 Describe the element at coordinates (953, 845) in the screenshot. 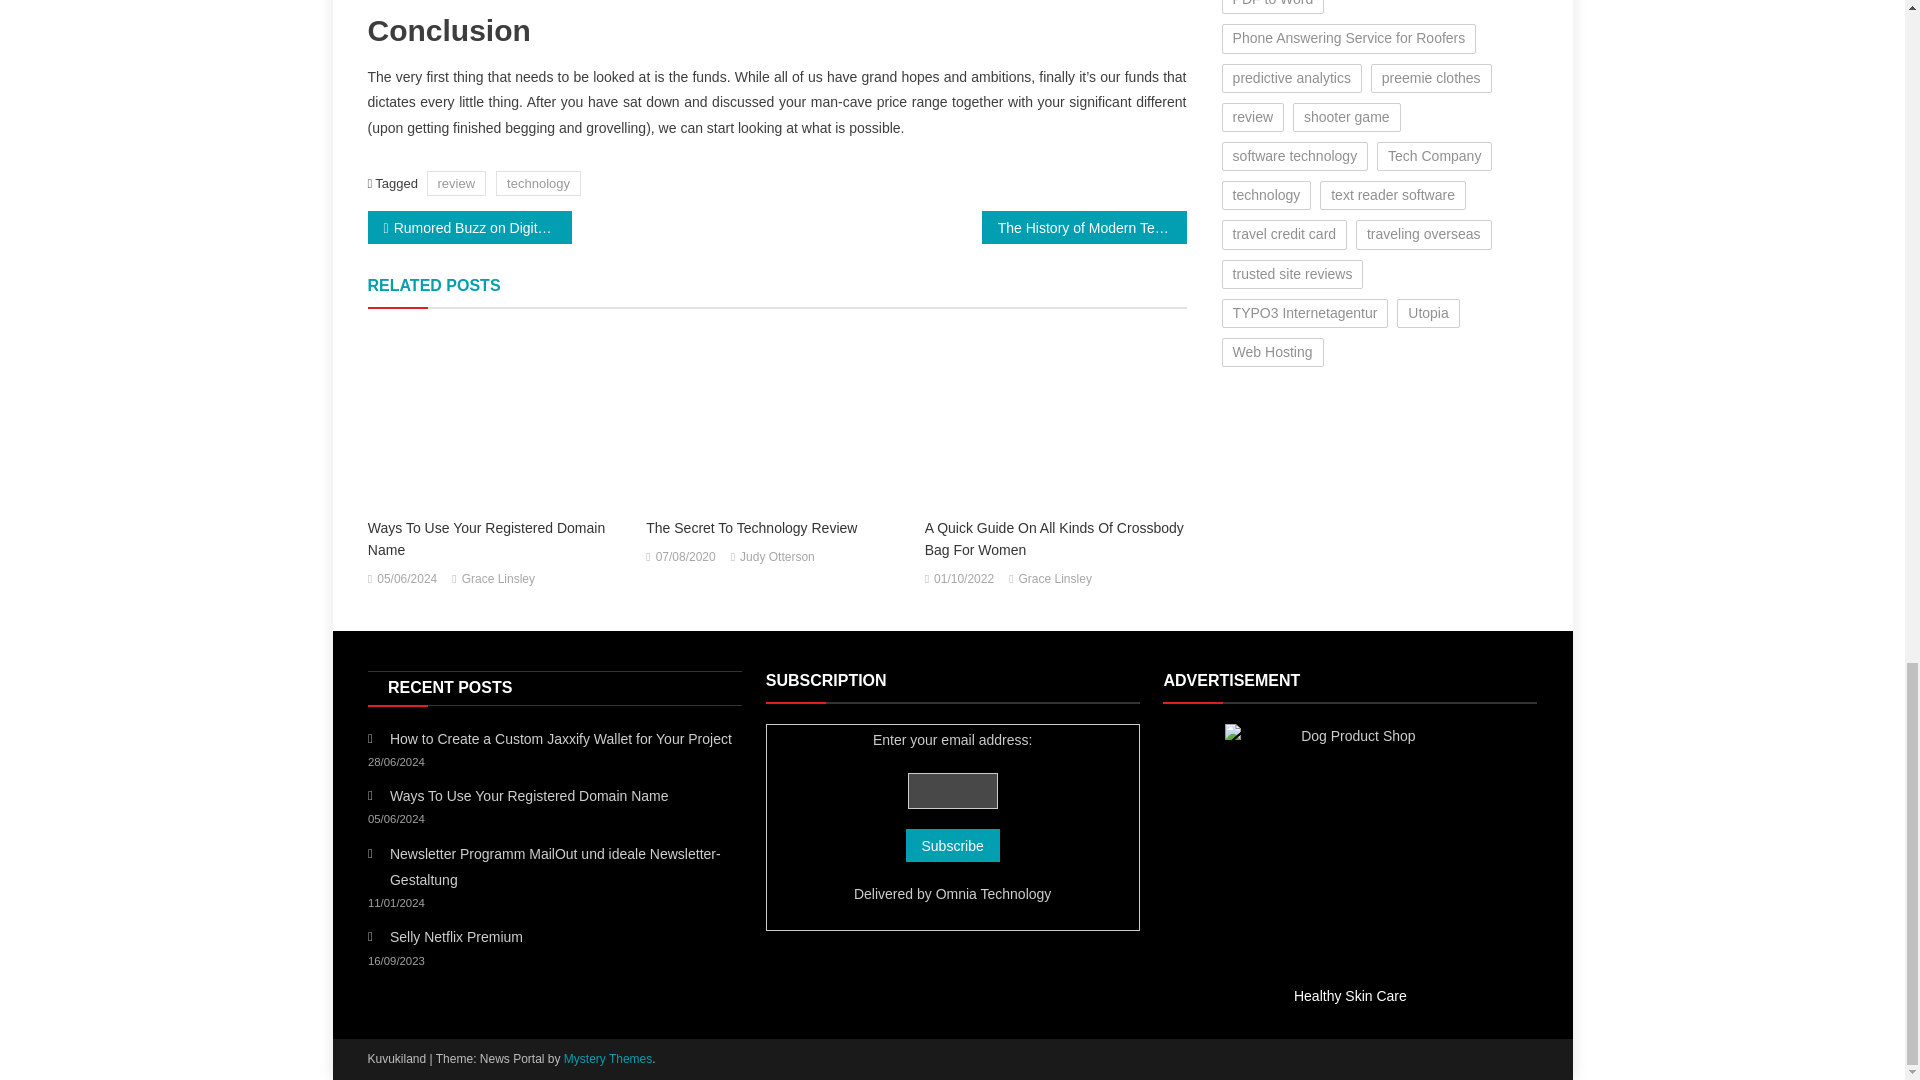

I see `Subscribe` at that location.